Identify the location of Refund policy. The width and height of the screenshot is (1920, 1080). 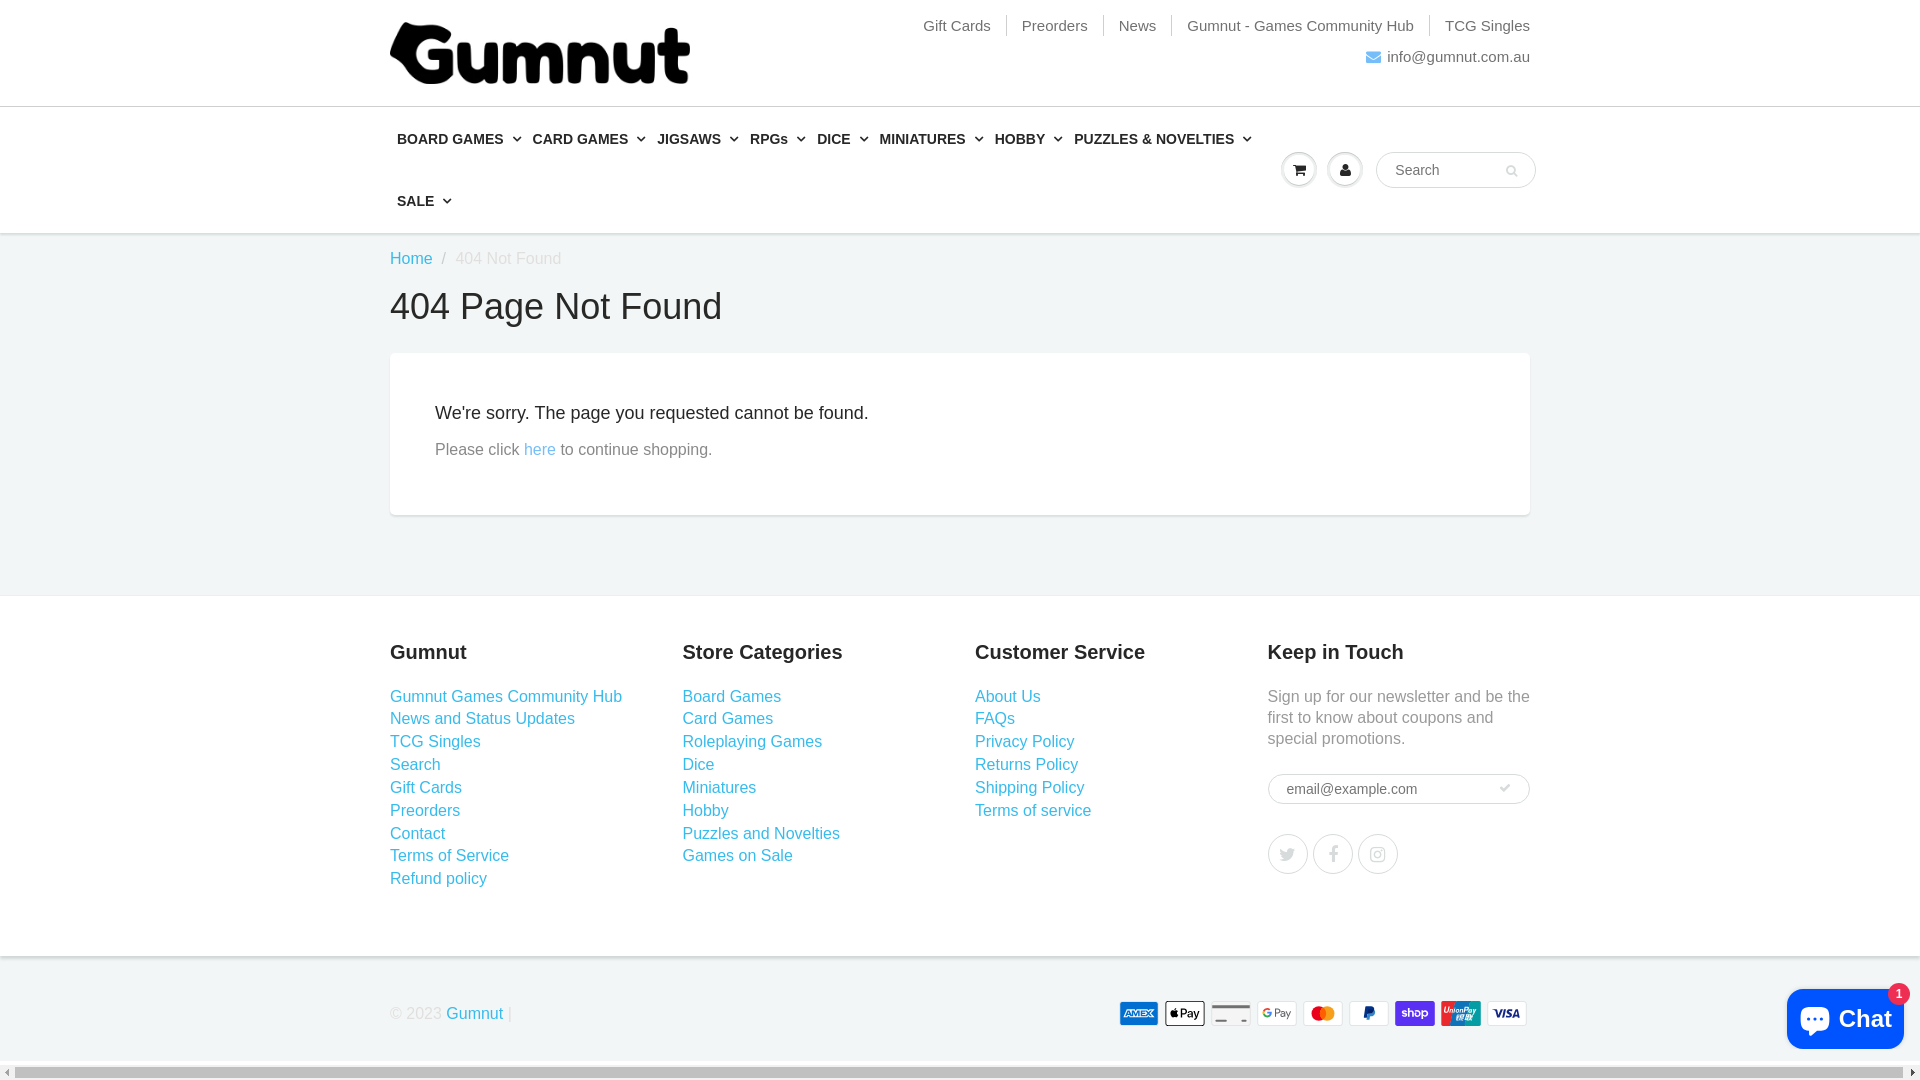
(438, 878).